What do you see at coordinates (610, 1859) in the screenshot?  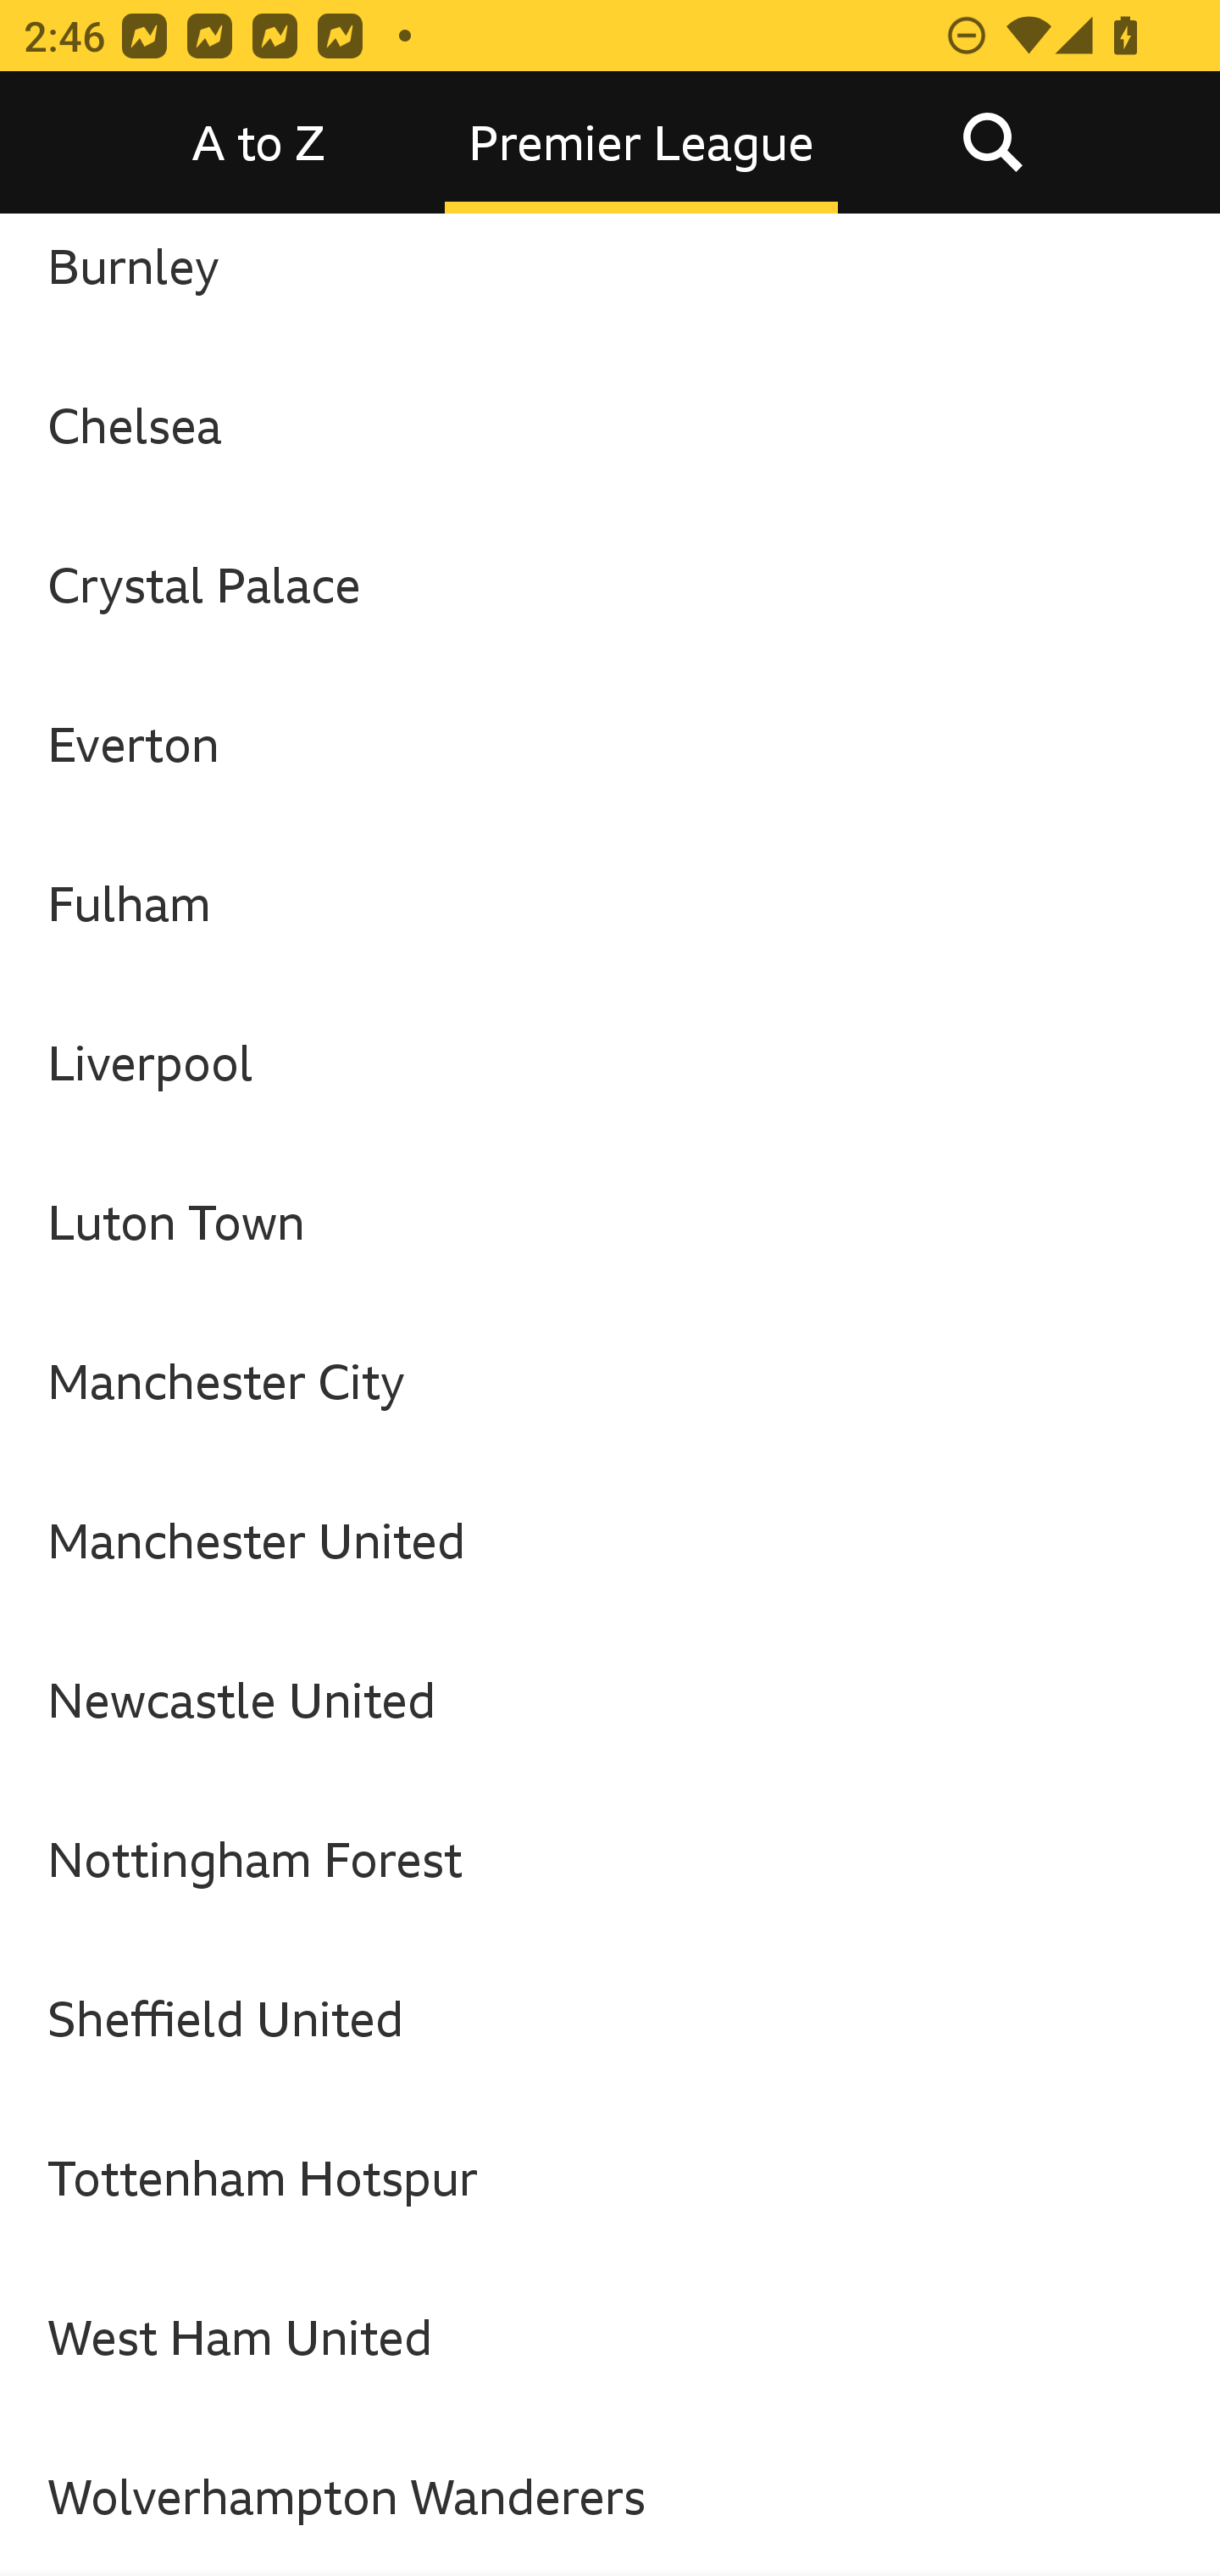 I see `Nottingham Forest` at bounding box center [610, 1859].